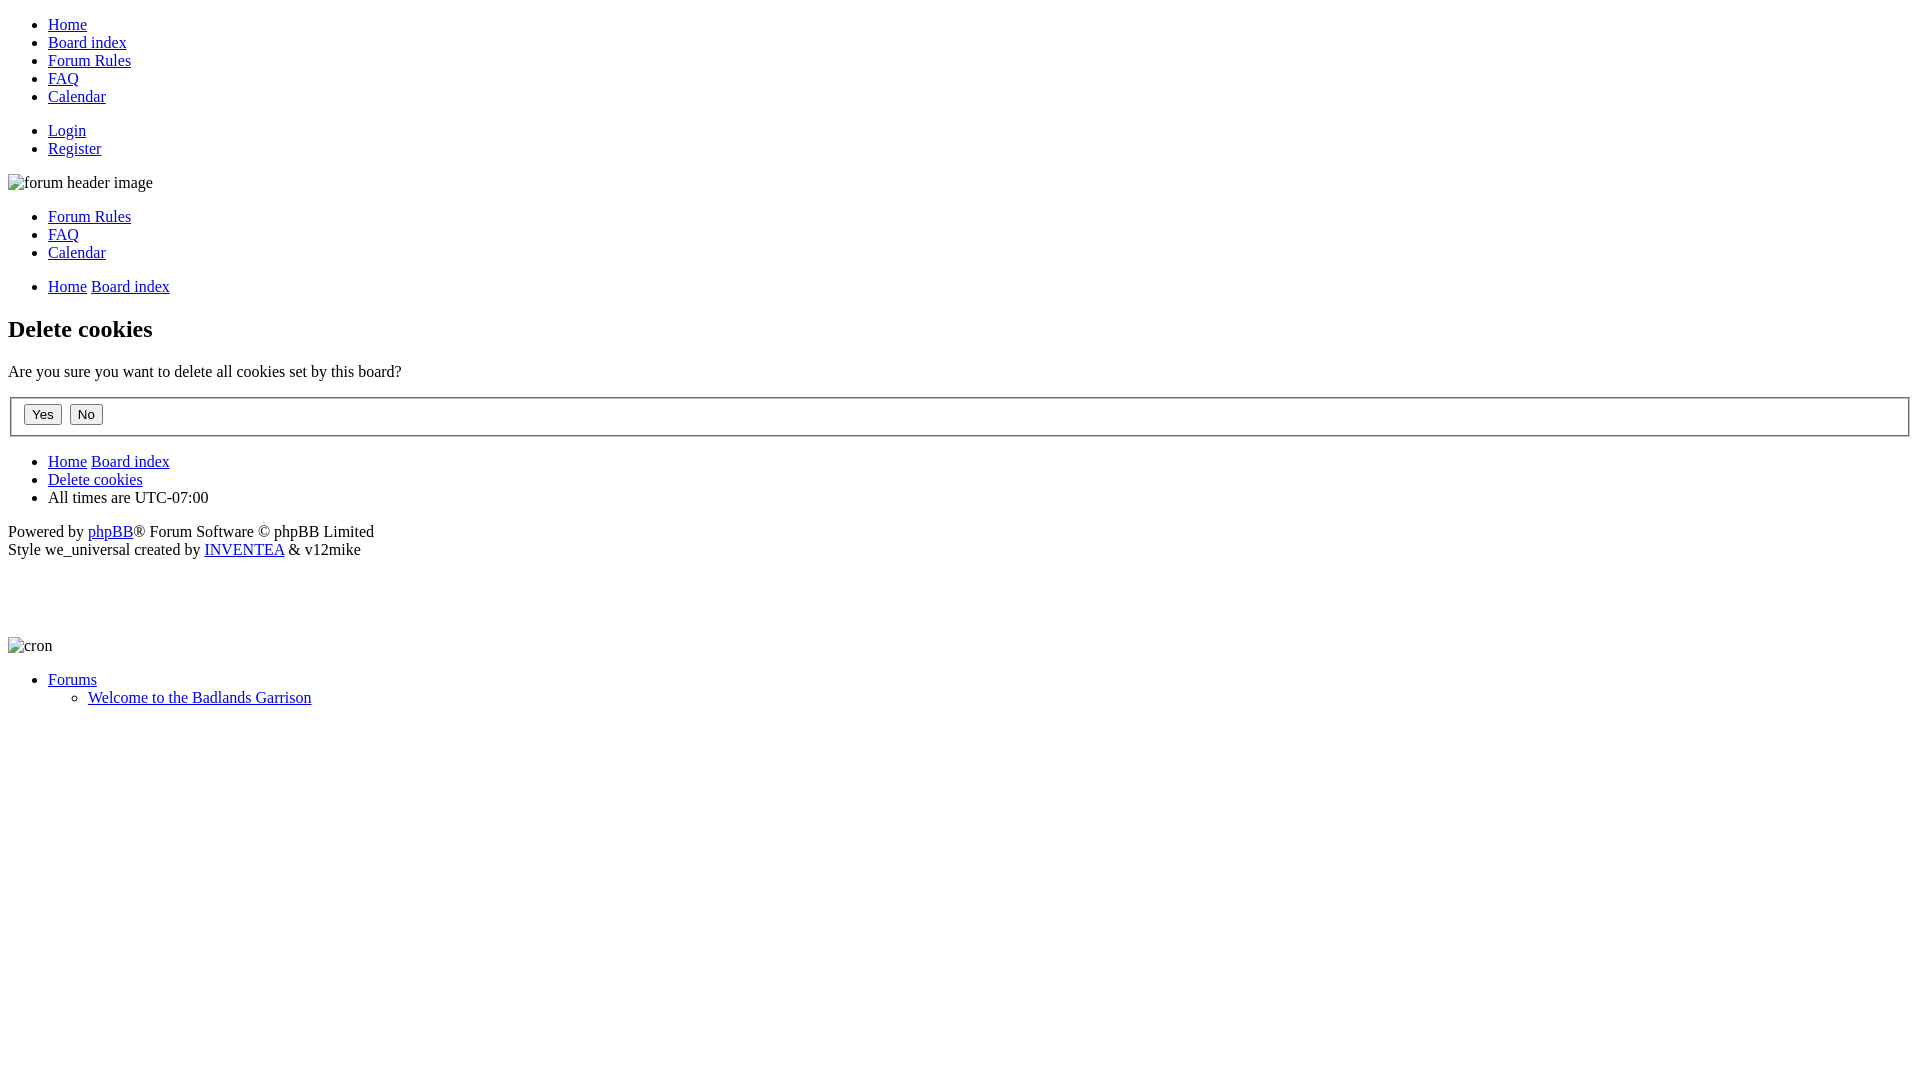 Image resolution: width=1920 pixels, height=1080 pixels. What do you see at coordinates (64, 234) in the screenshot?
I see `FAQ` at bounding box center [64, 234].